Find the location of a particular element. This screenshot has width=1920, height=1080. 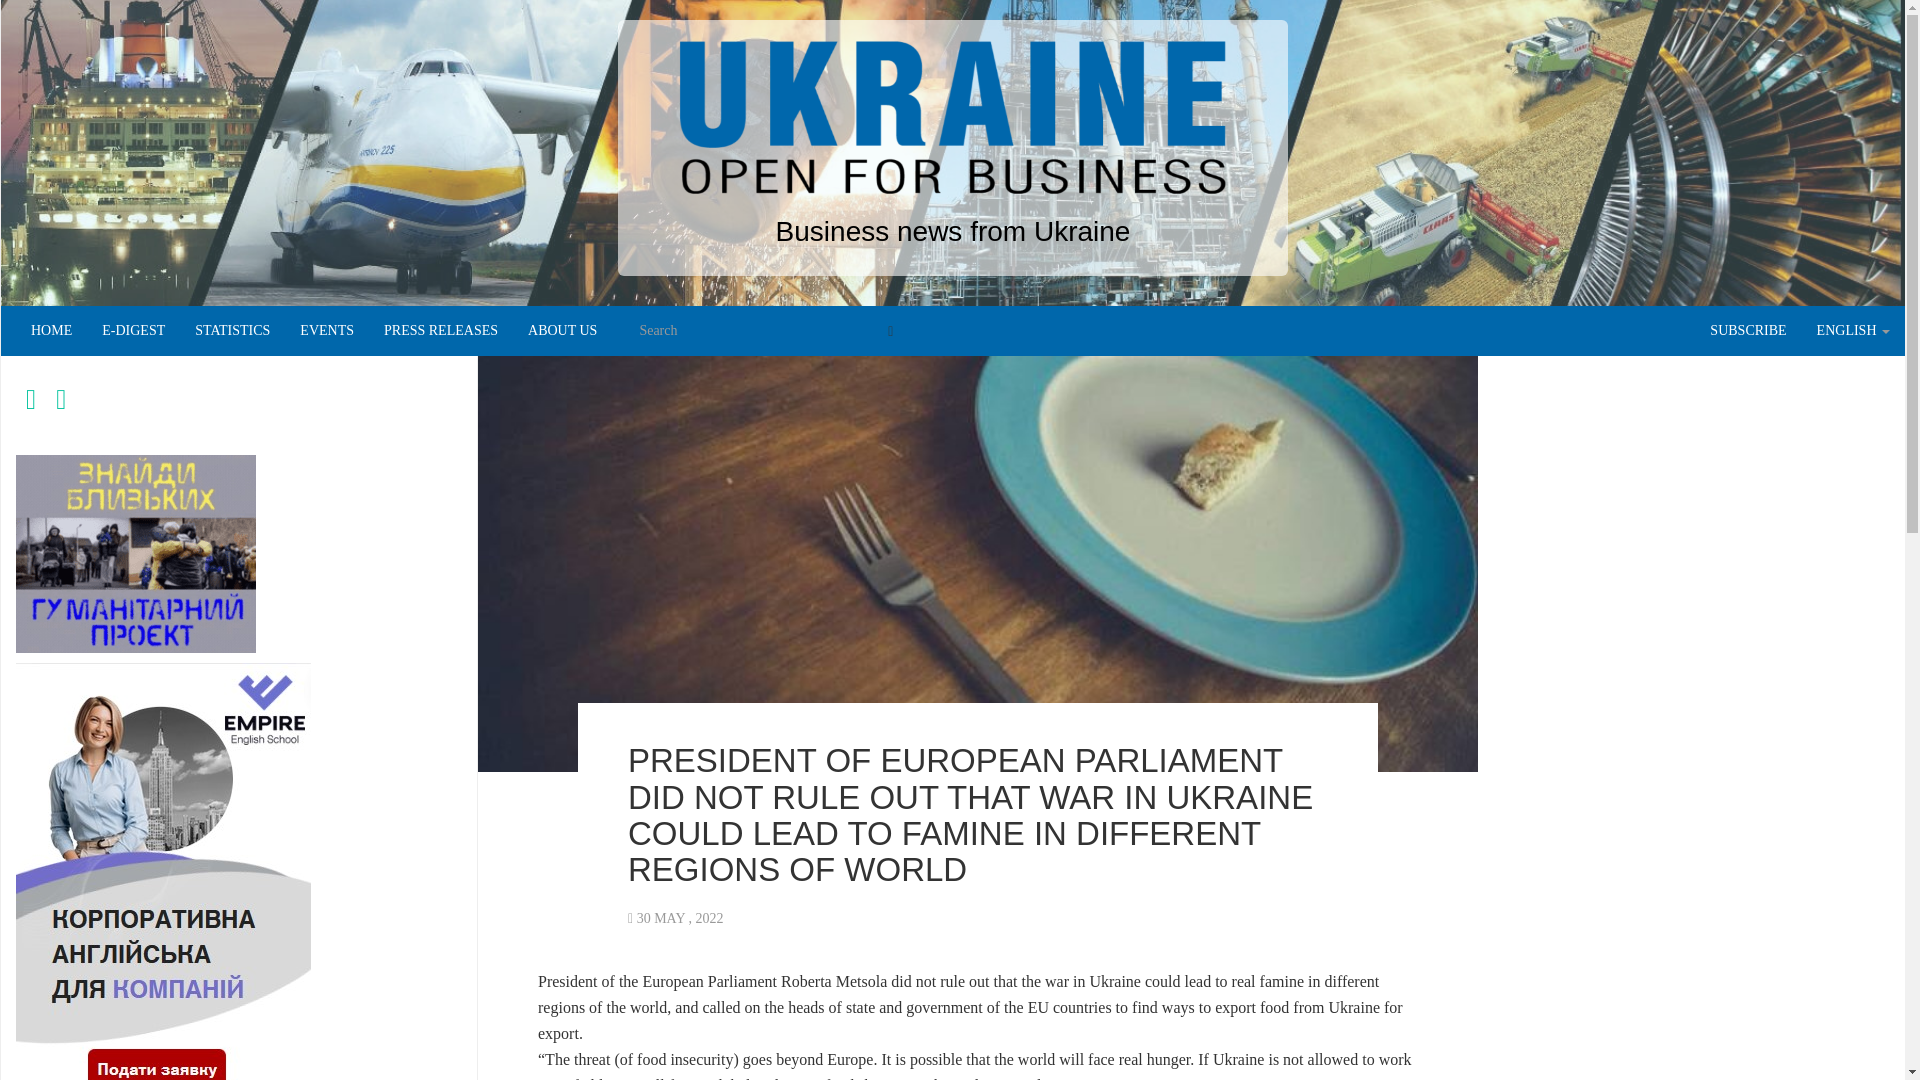

SUBSCRIBE is located at coordinates (1748, 330).